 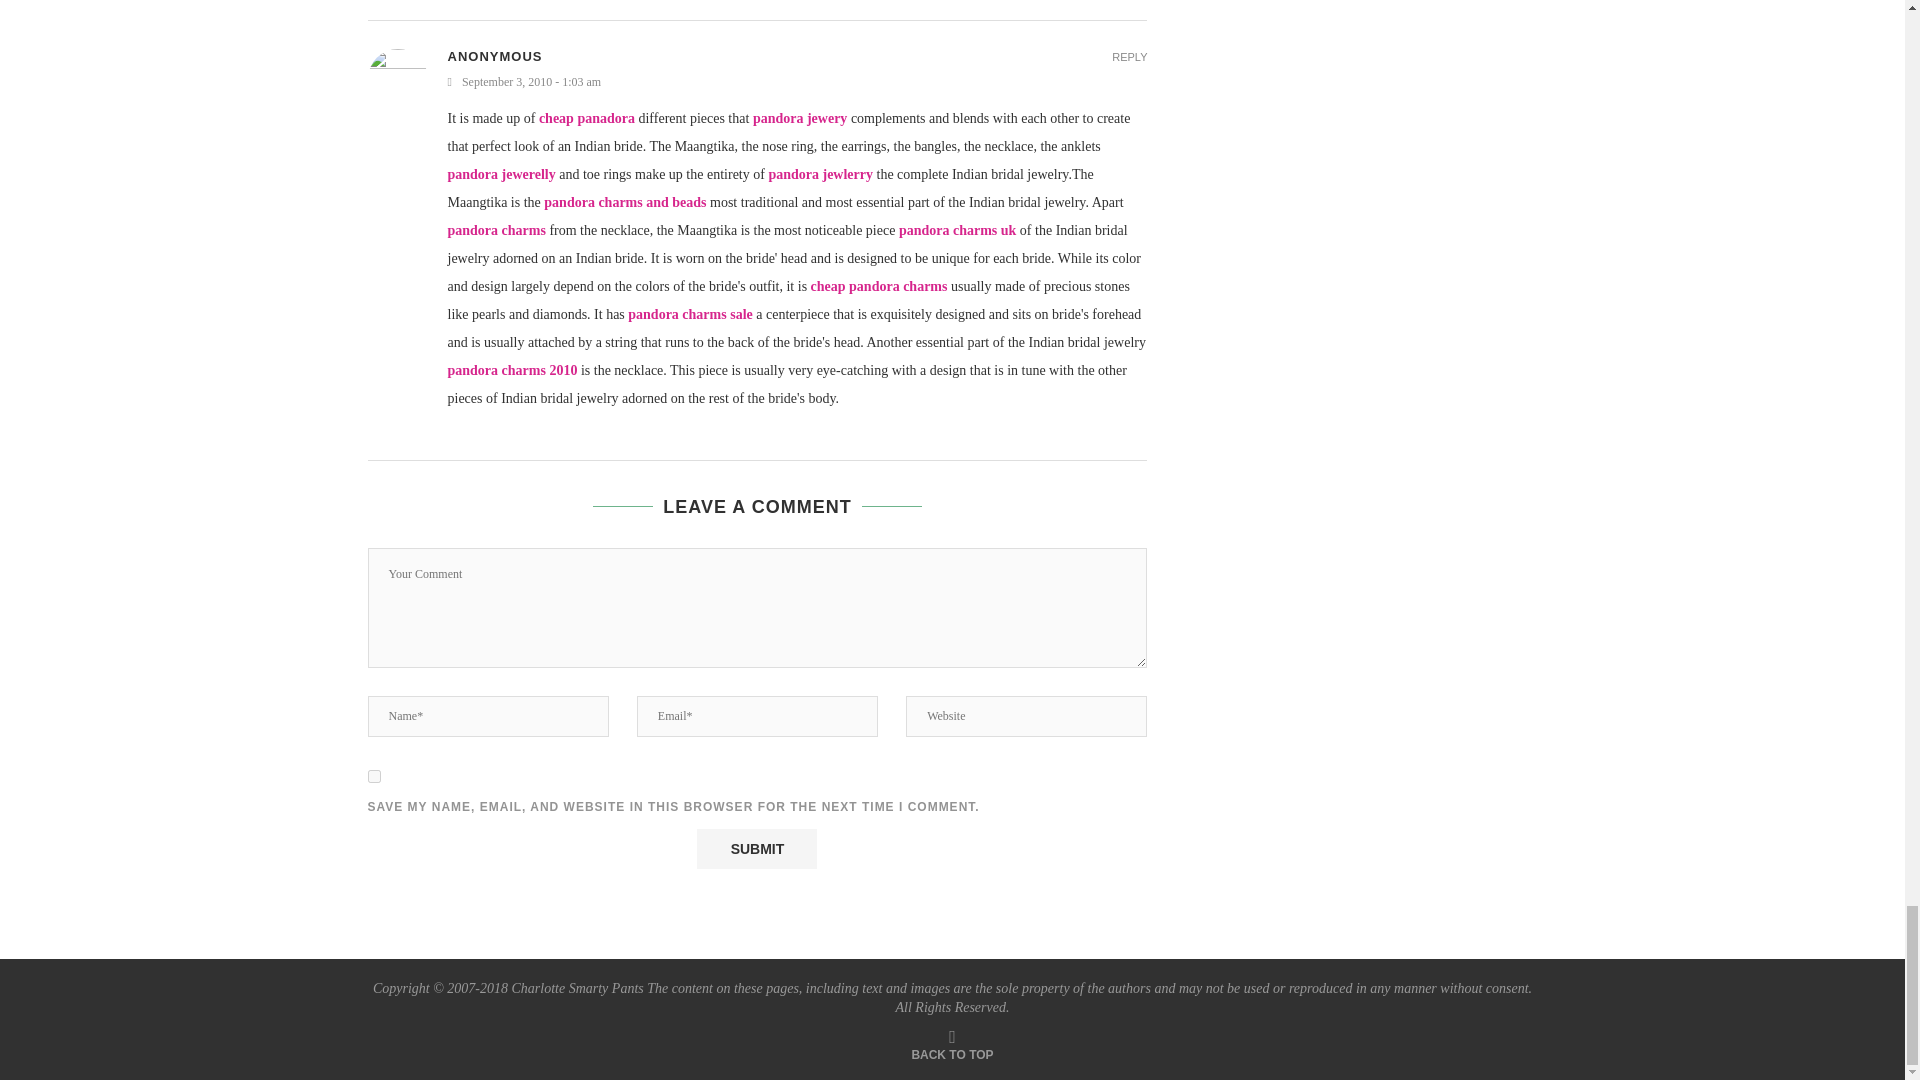 I want to click on Submit, so click(x=756, y=849).